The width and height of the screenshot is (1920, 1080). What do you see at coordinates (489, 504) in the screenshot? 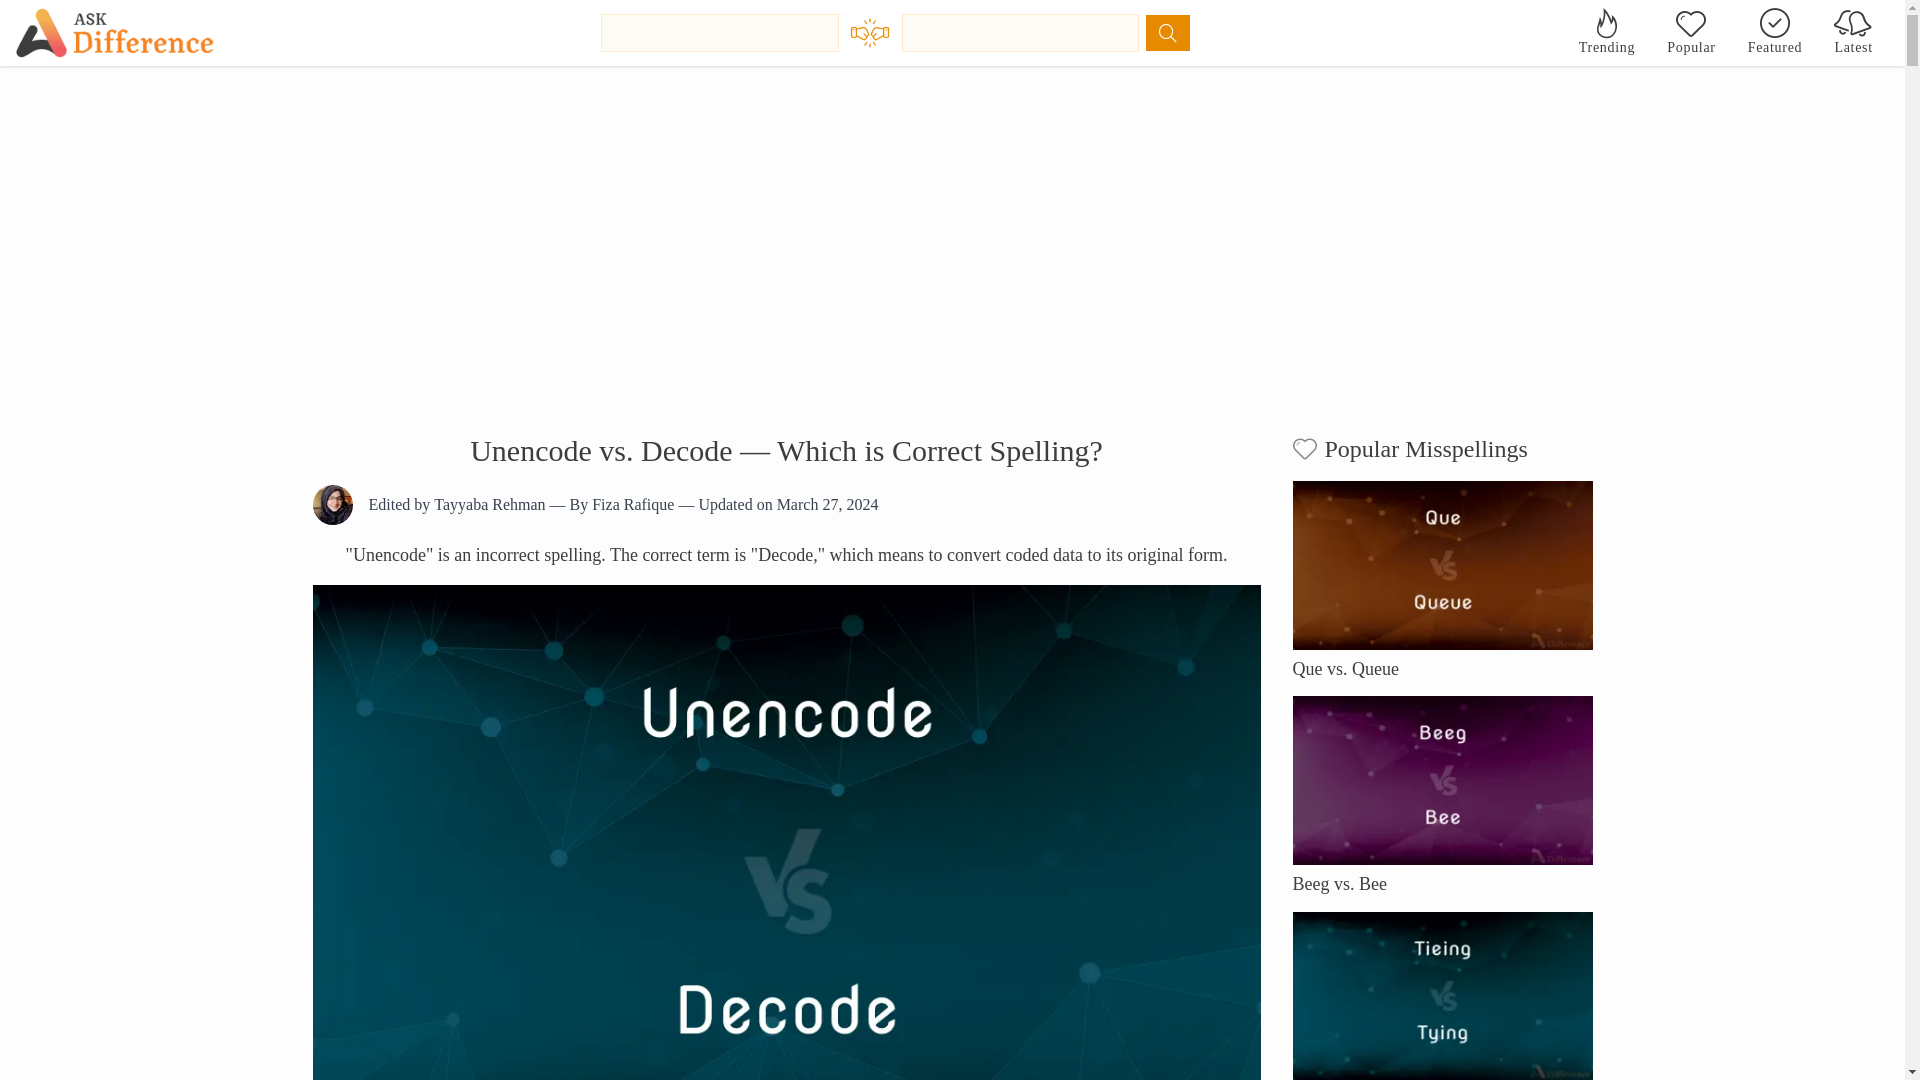
I see `Tayyaba Rehman` at bounding box center [489, 504].